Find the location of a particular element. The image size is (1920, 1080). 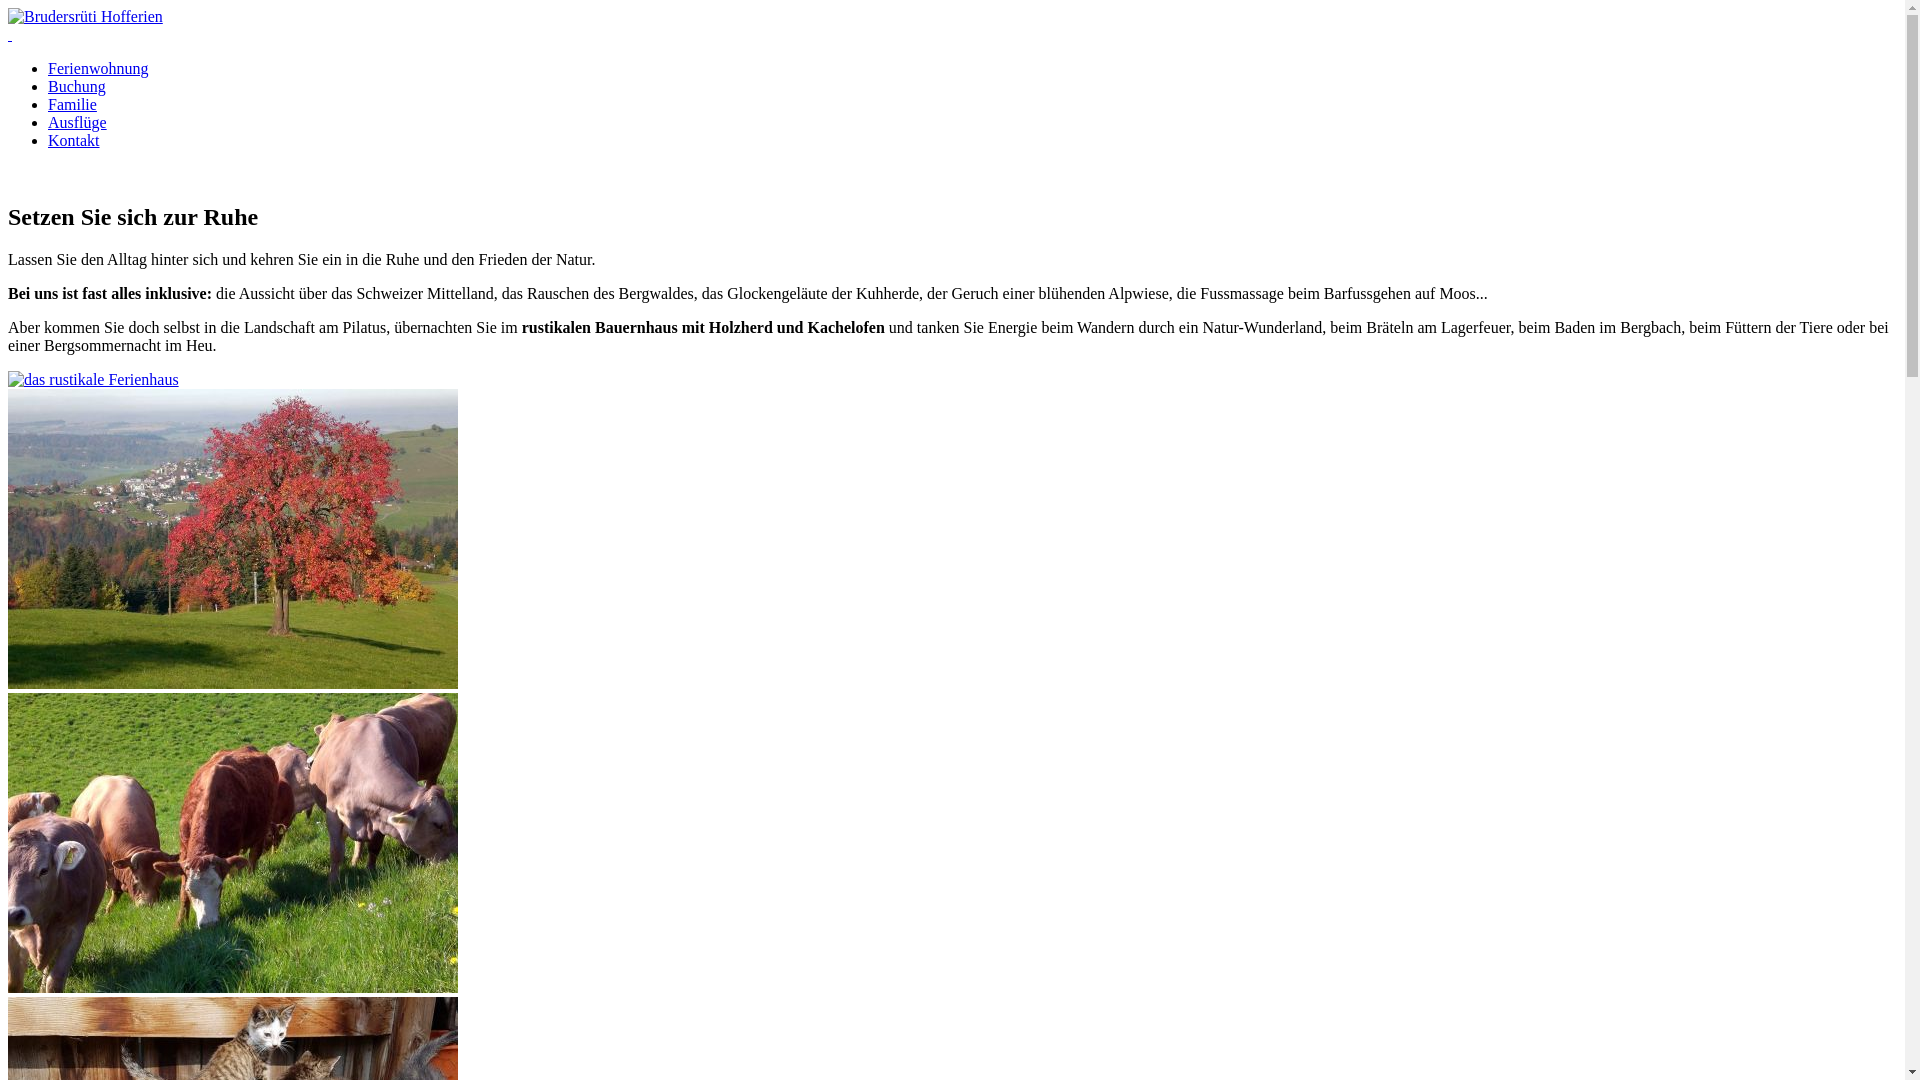

Ferienwohnung is located at coordinates (98, 68).